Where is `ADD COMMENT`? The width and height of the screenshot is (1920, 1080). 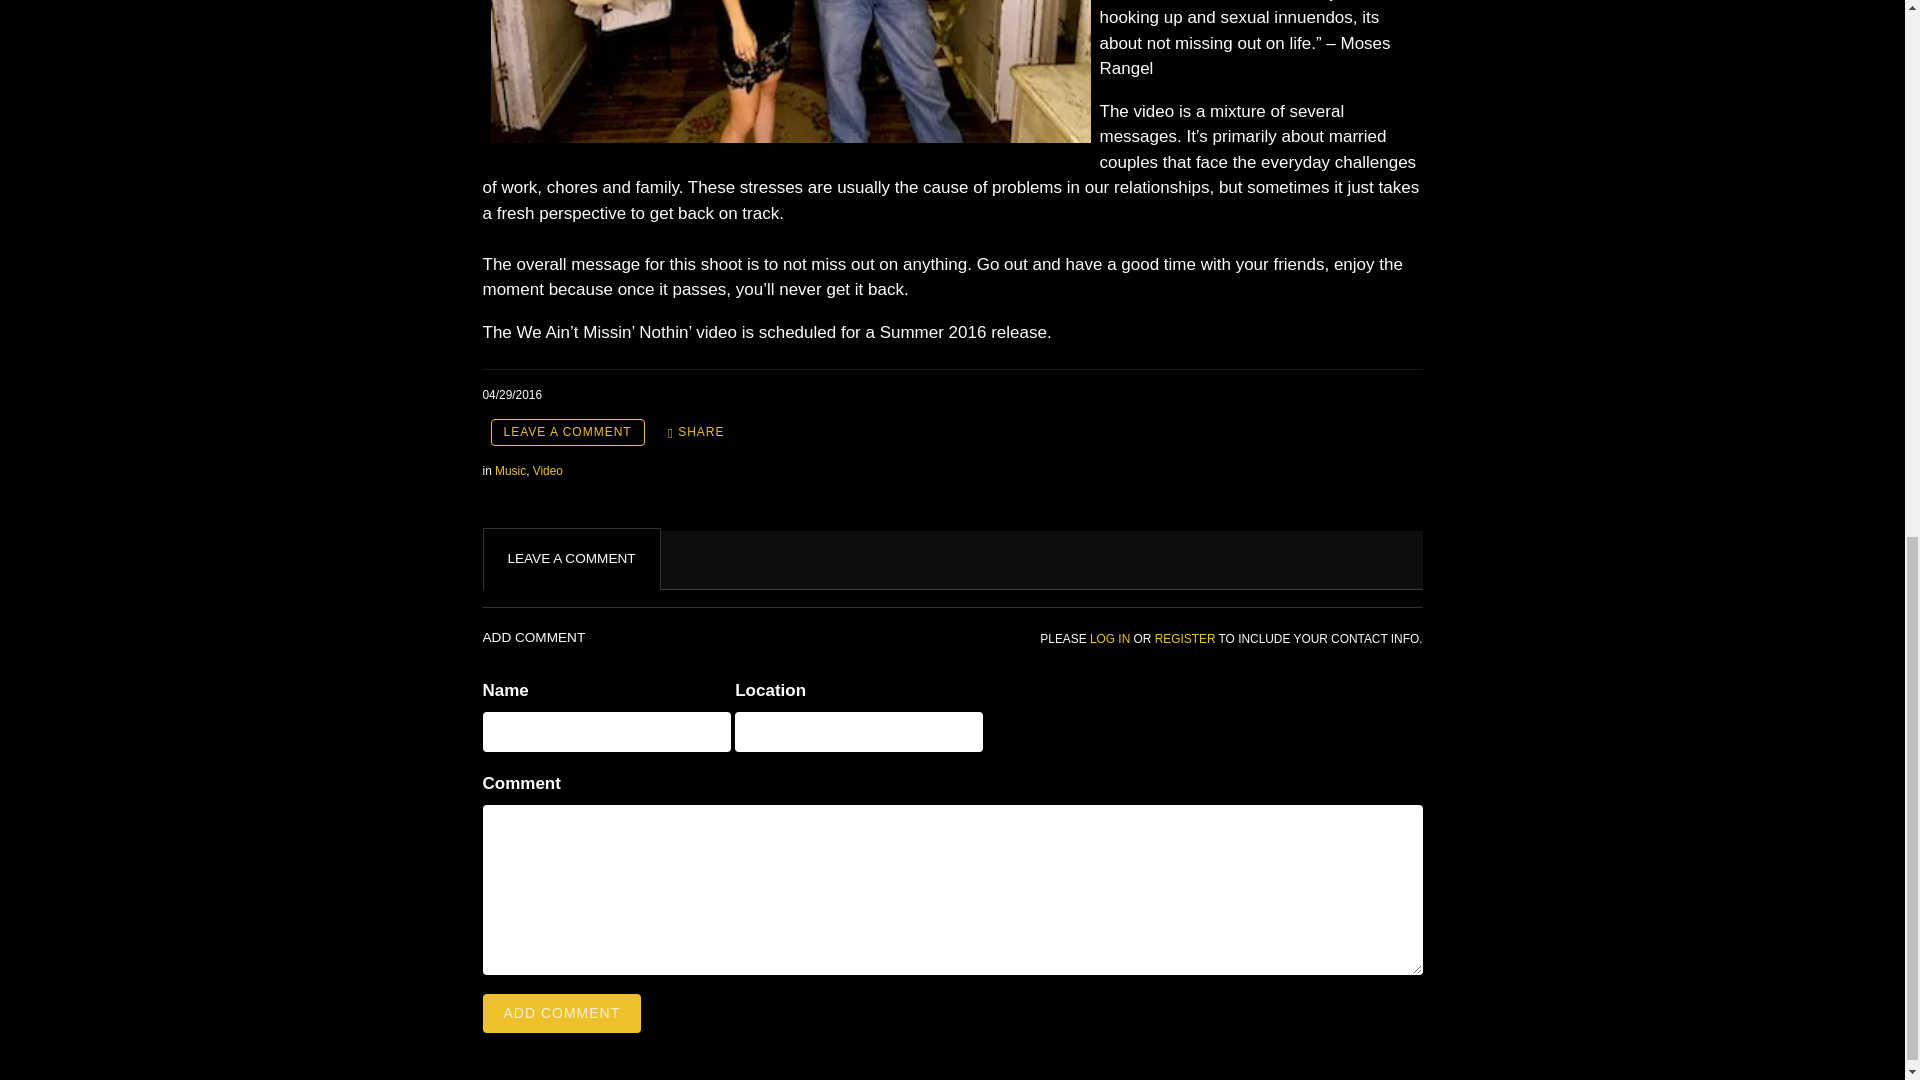 ADD COMMENT is located at coordinates (561, 1013).